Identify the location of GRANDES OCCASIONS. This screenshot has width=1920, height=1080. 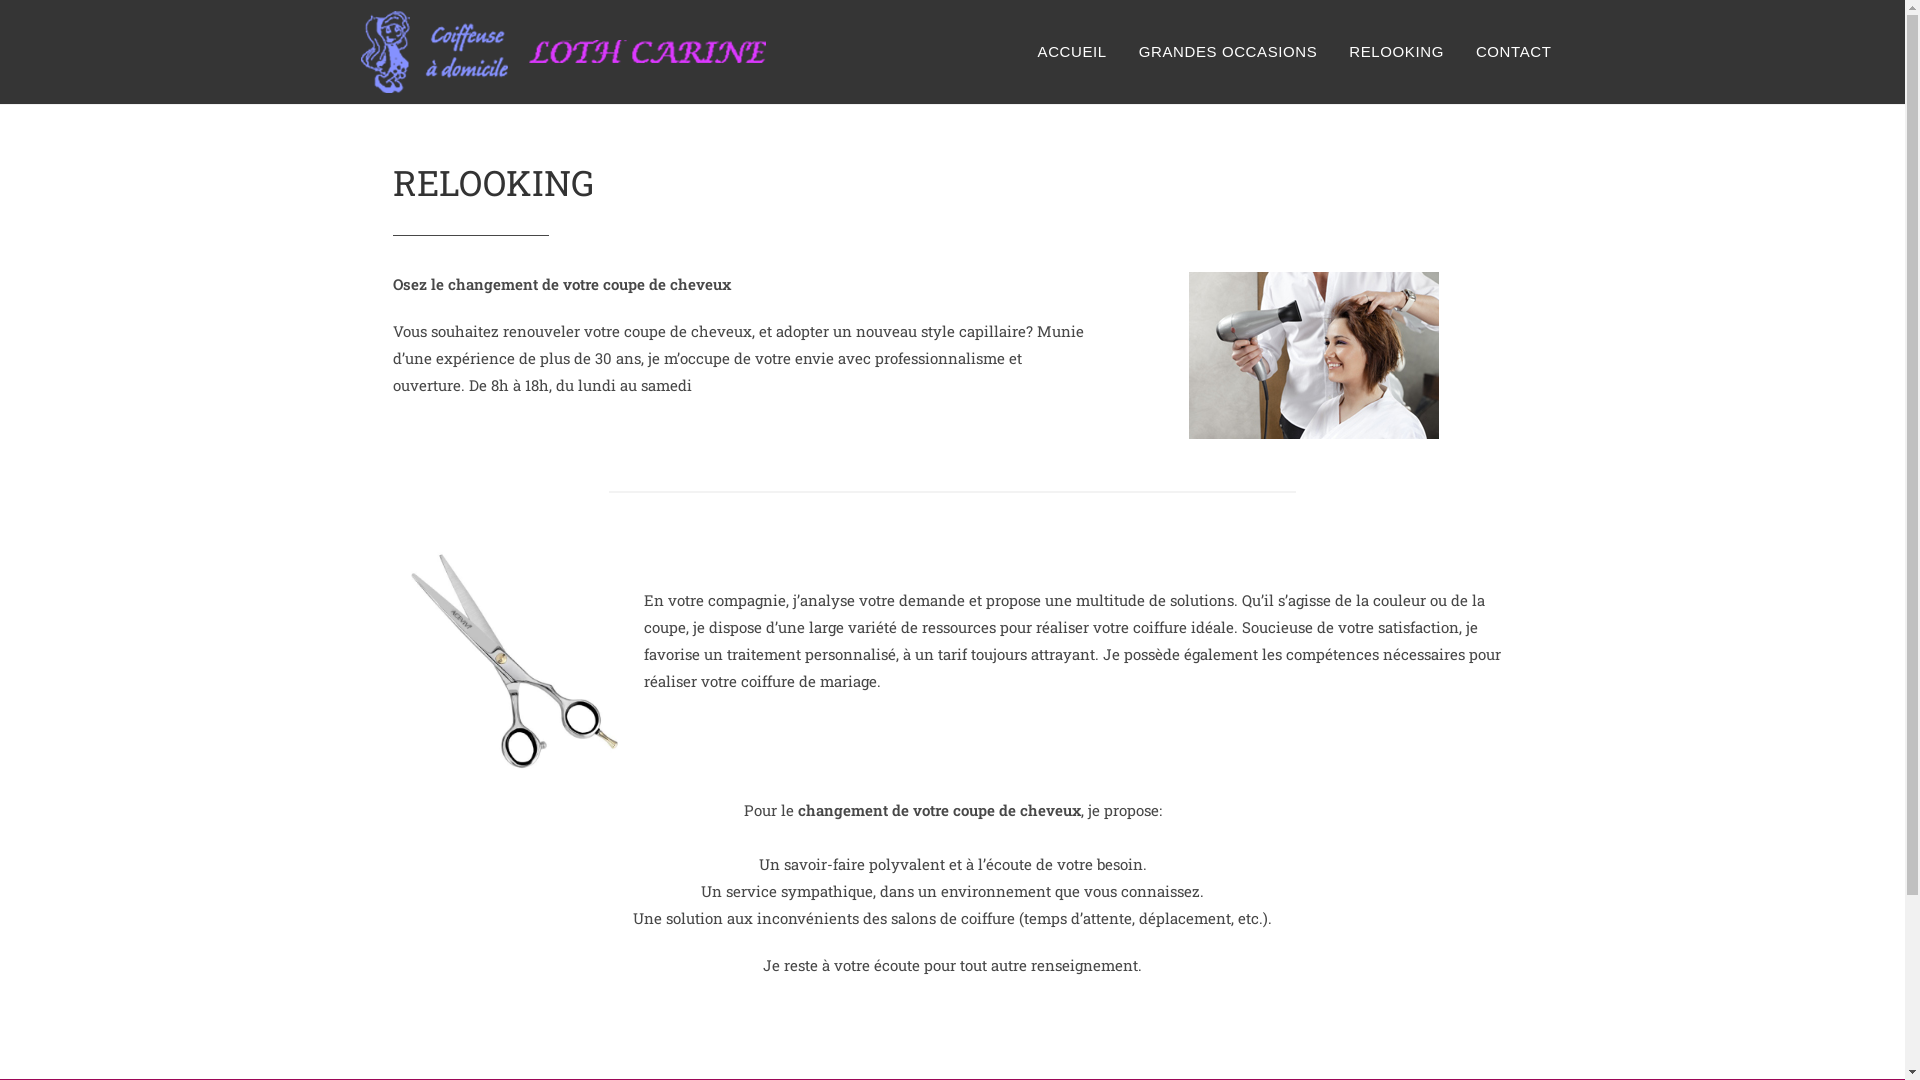
(1228, 52).